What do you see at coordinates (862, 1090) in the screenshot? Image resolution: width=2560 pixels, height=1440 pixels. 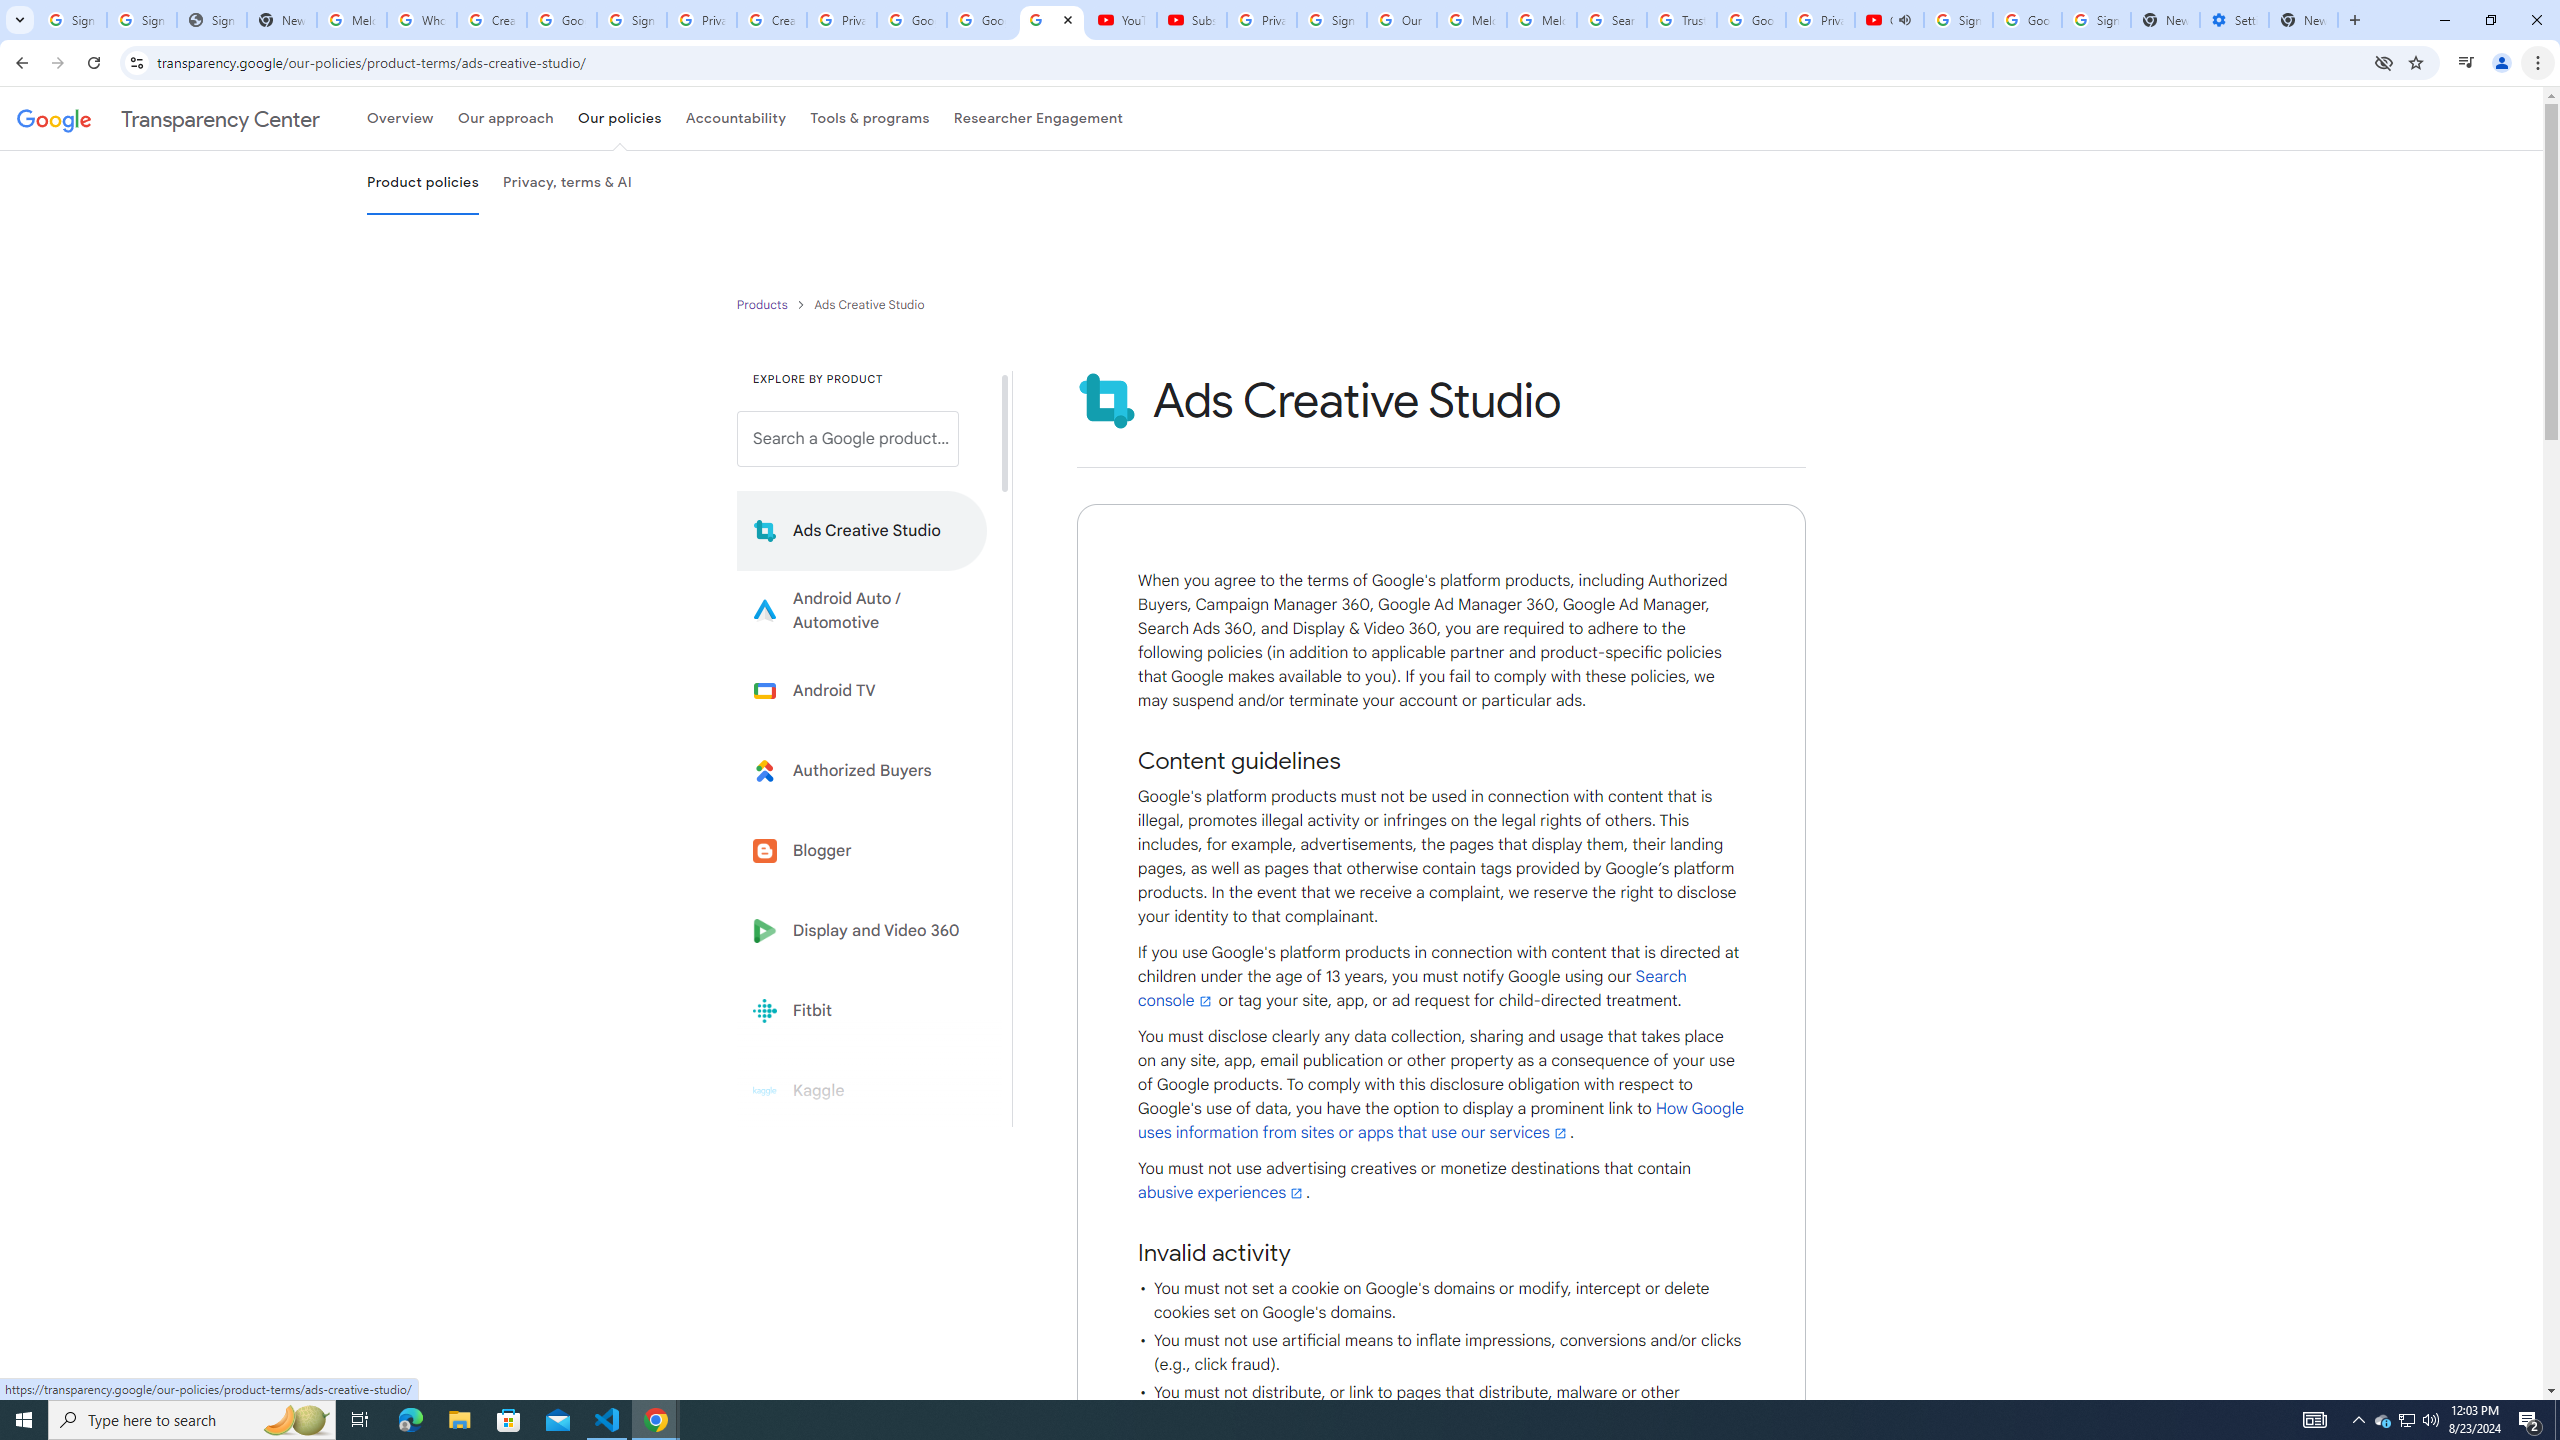 I see `Kaggle` at bounding box center [862, 1090].